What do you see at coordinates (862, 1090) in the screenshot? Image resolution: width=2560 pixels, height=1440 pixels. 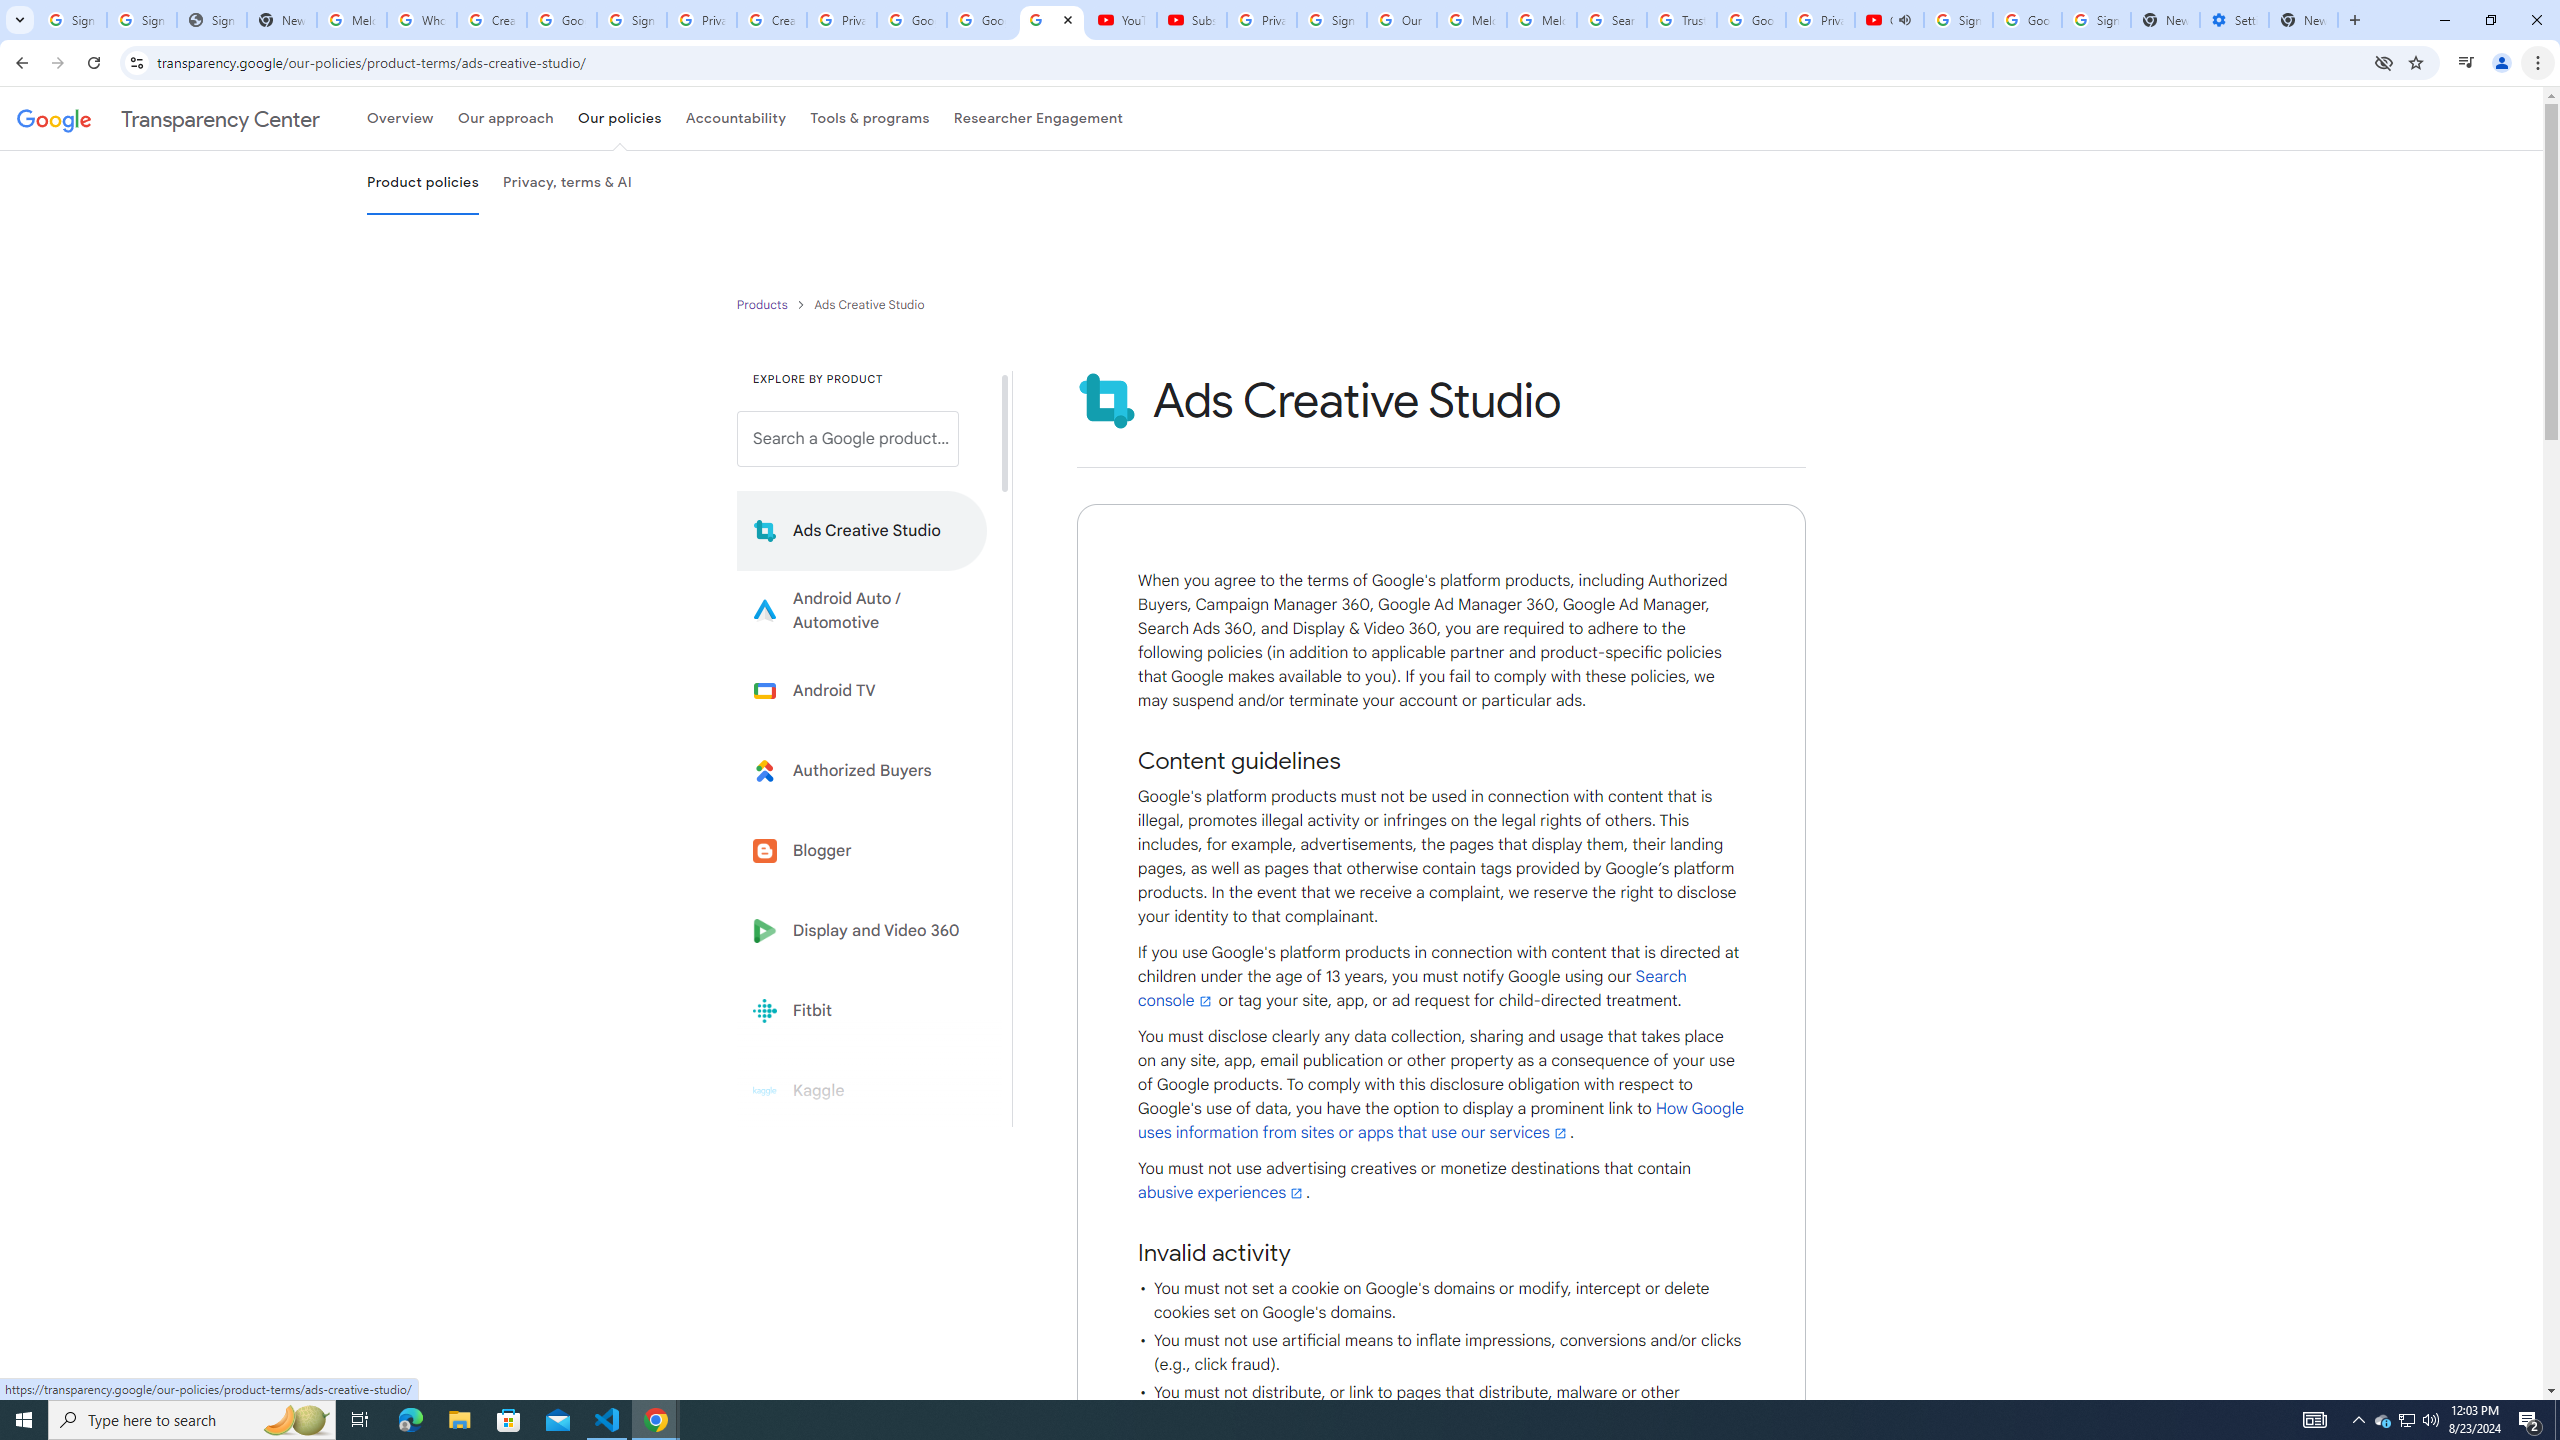 I see `Kaggle` at bounding box center [862, 1090].